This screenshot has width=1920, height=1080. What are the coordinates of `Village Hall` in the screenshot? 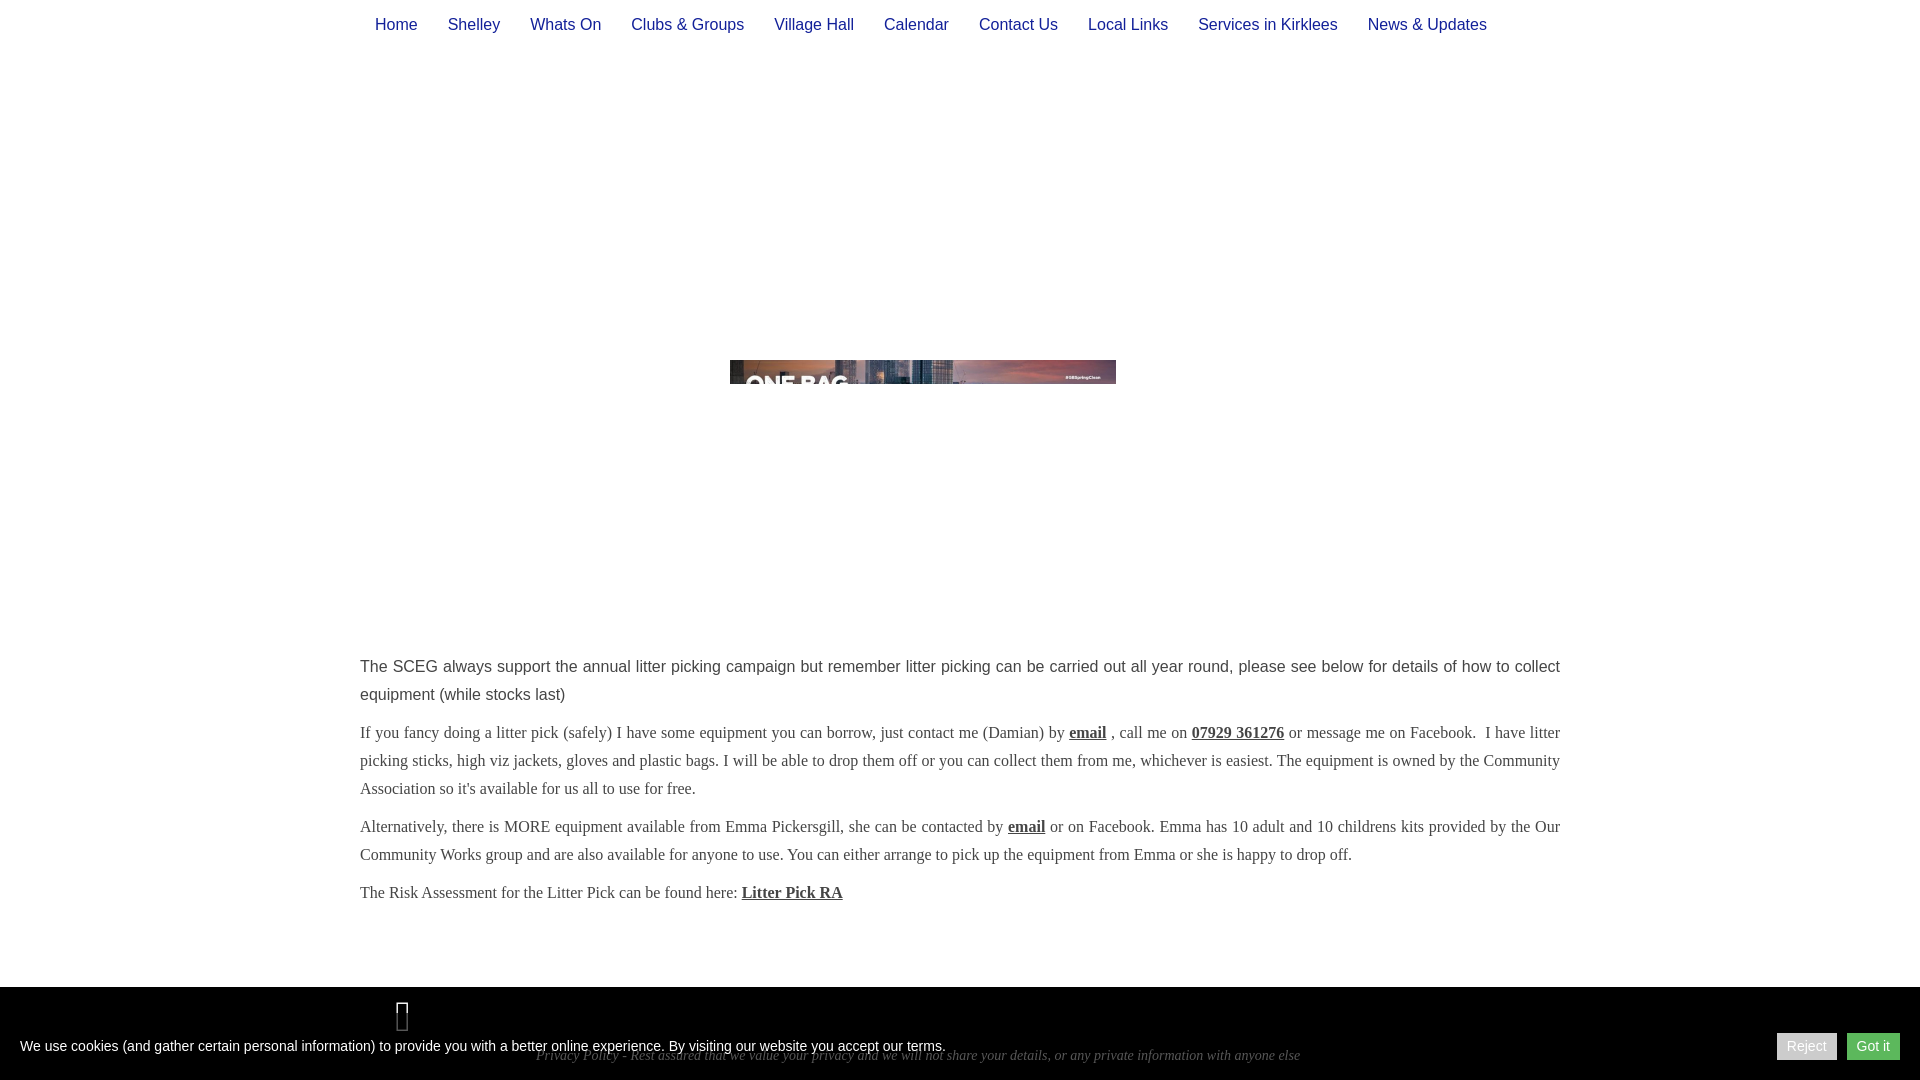 It's located at (814, 24).